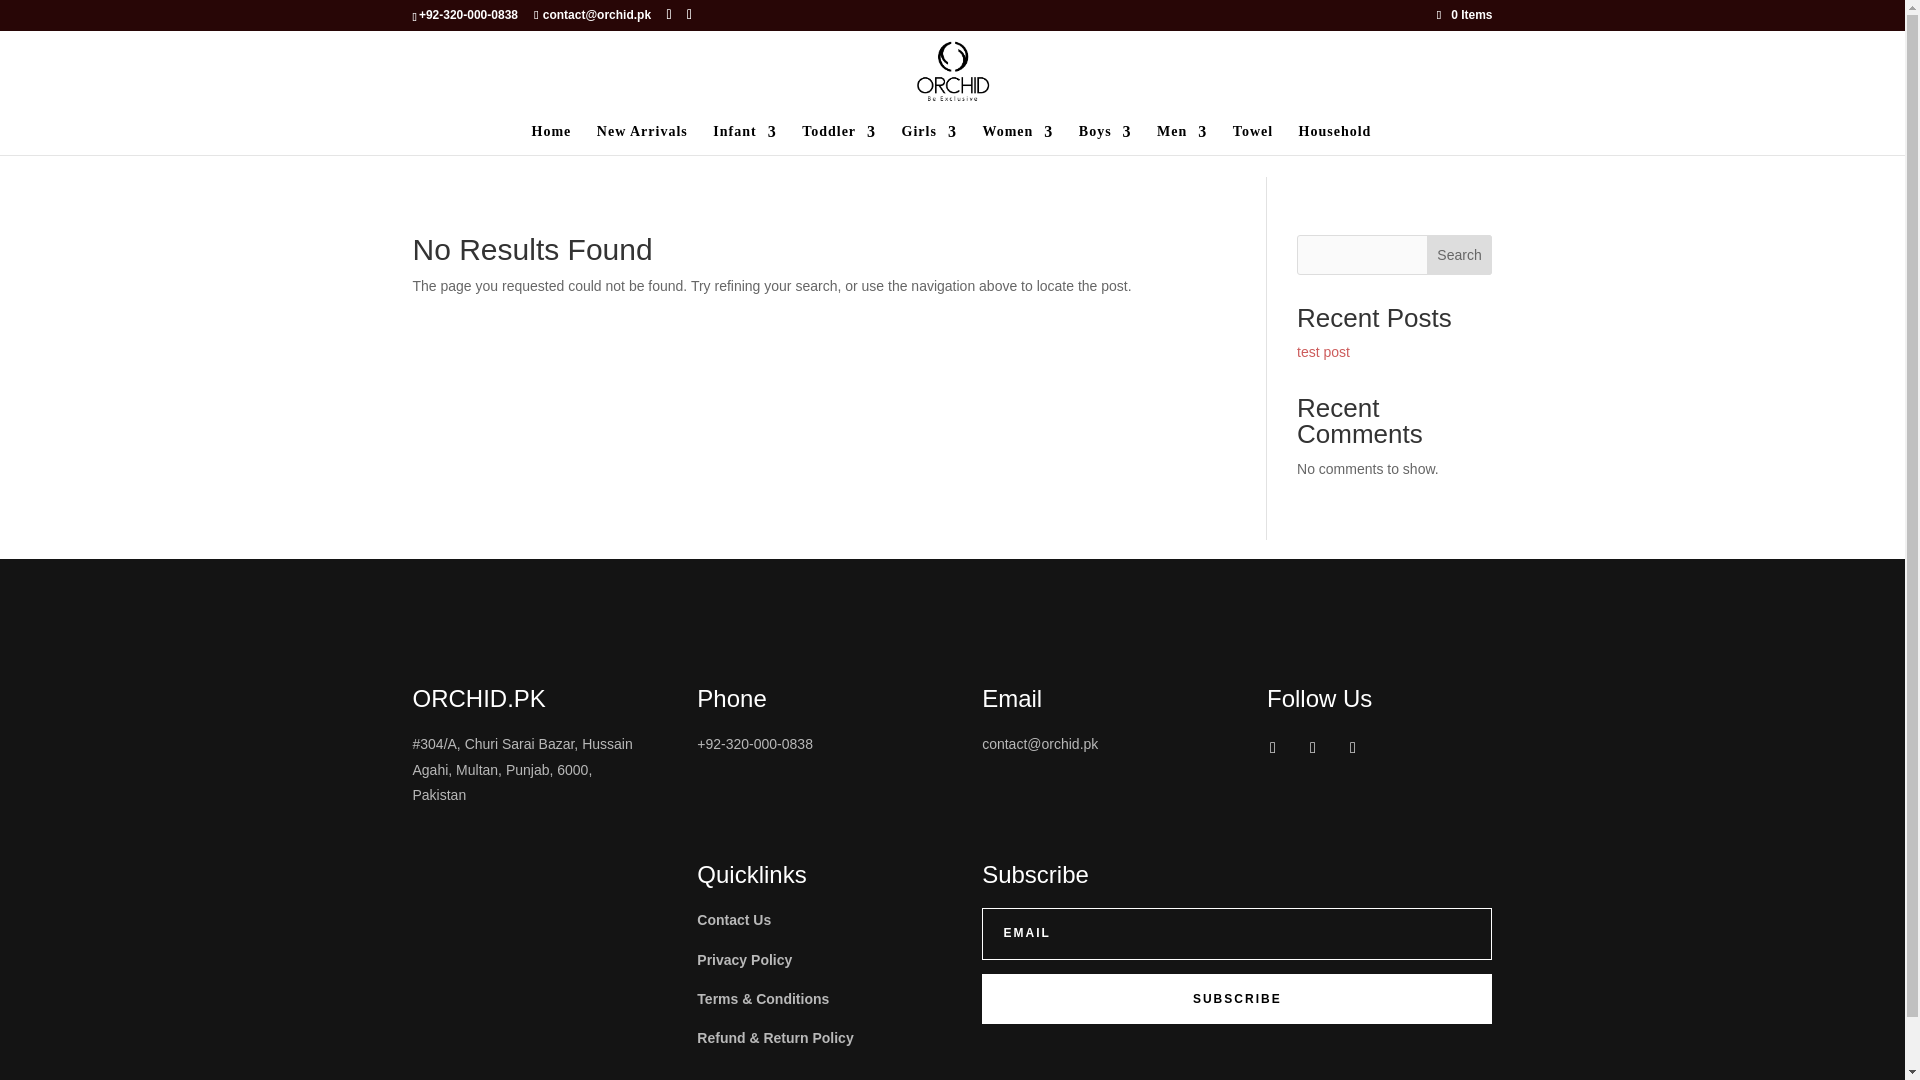 This screenshot has width=1920, height=1080. Describe the element at coordinates (642, 140) in the screenshot. I see `New Arrivals` at that location.